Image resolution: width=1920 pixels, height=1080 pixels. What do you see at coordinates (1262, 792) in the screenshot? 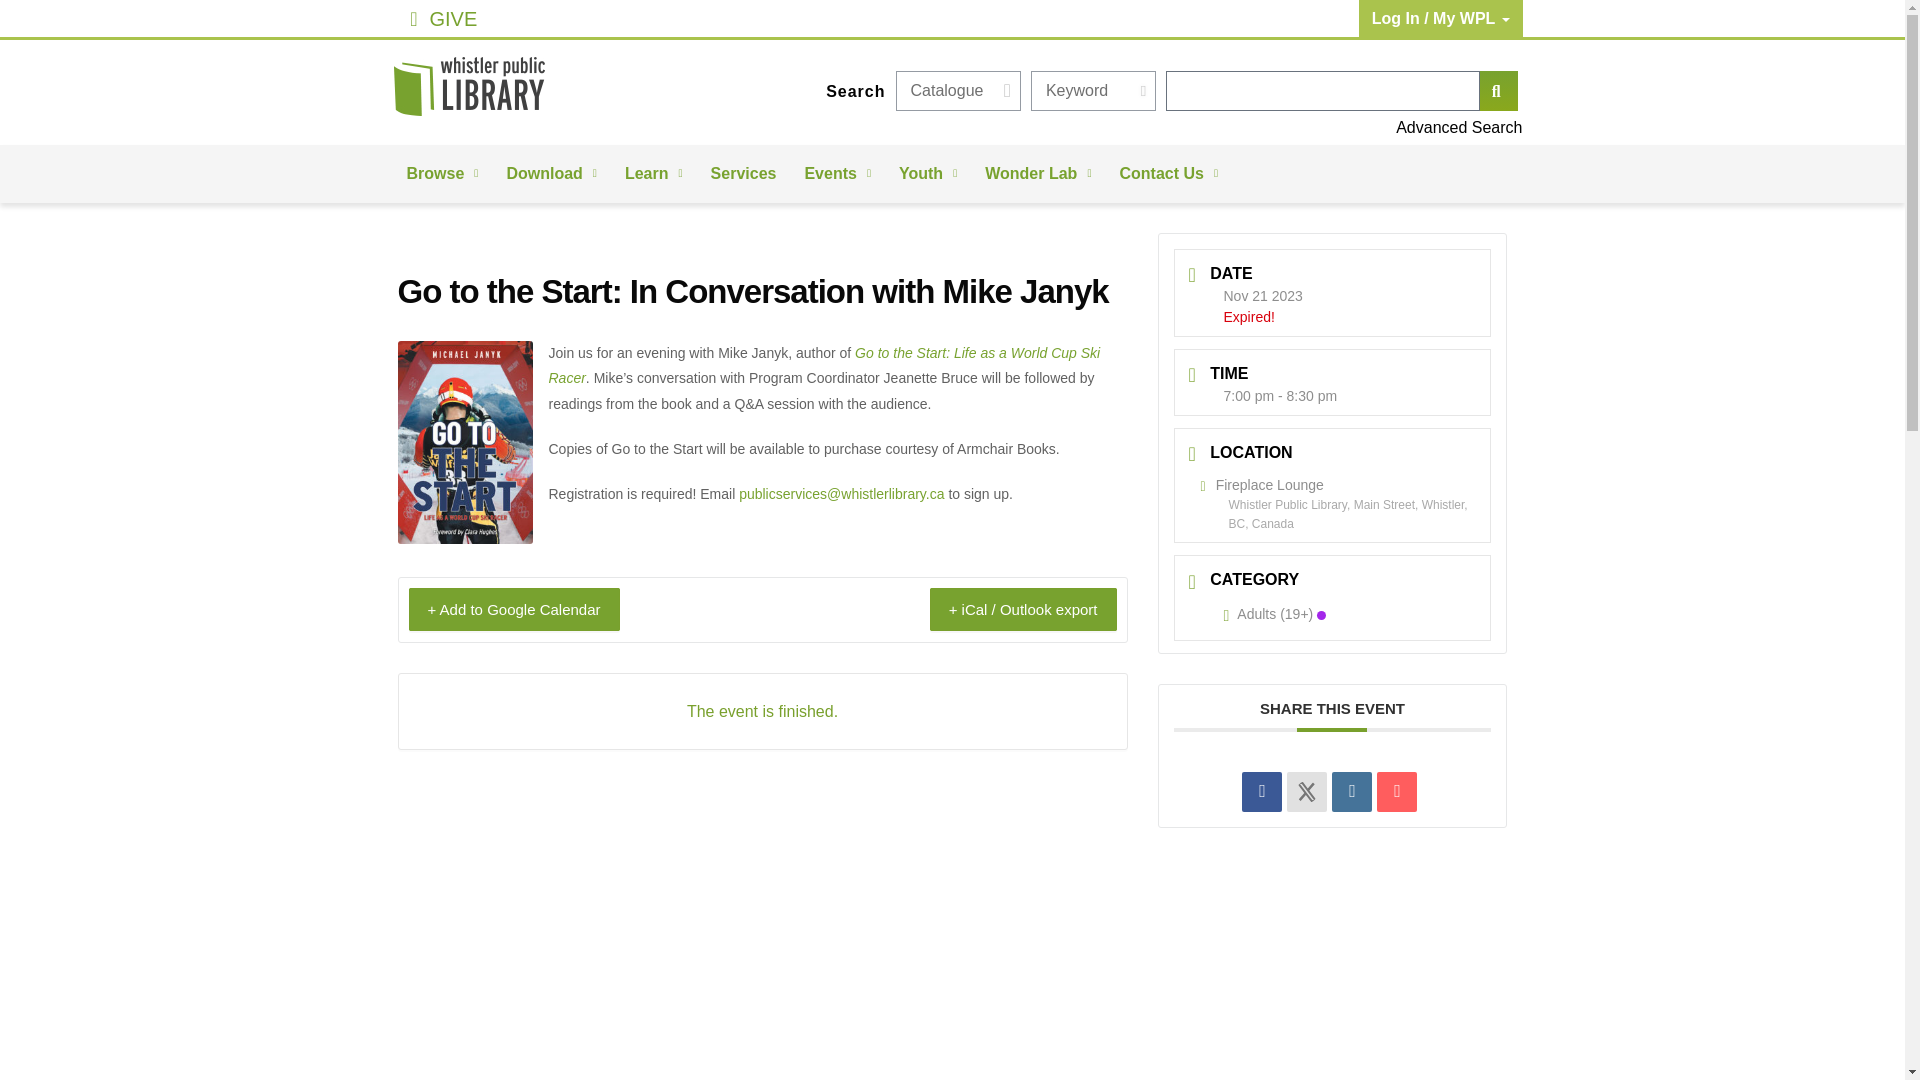
I see `Share on Facebook` at bounding box center [1262, 792].